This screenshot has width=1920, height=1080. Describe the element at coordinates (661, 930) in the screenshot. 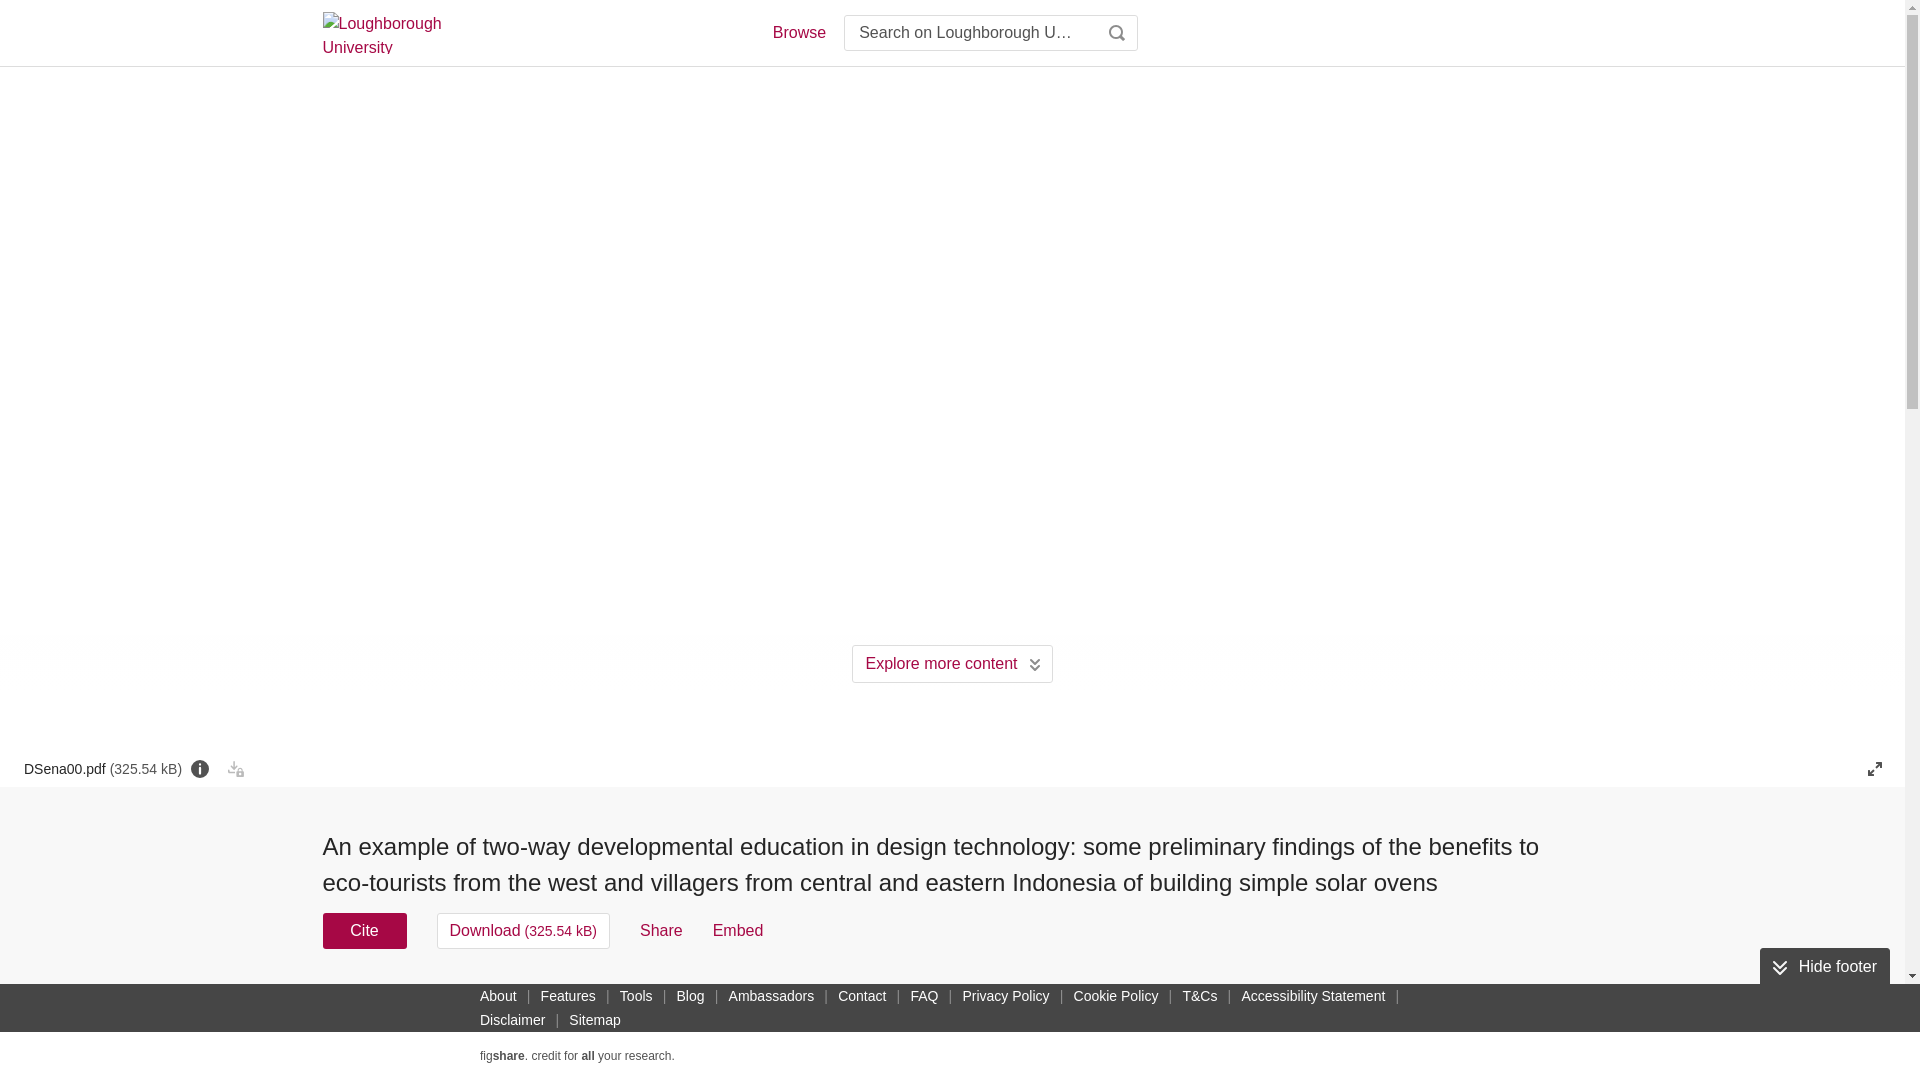

I see `Share` at that location.